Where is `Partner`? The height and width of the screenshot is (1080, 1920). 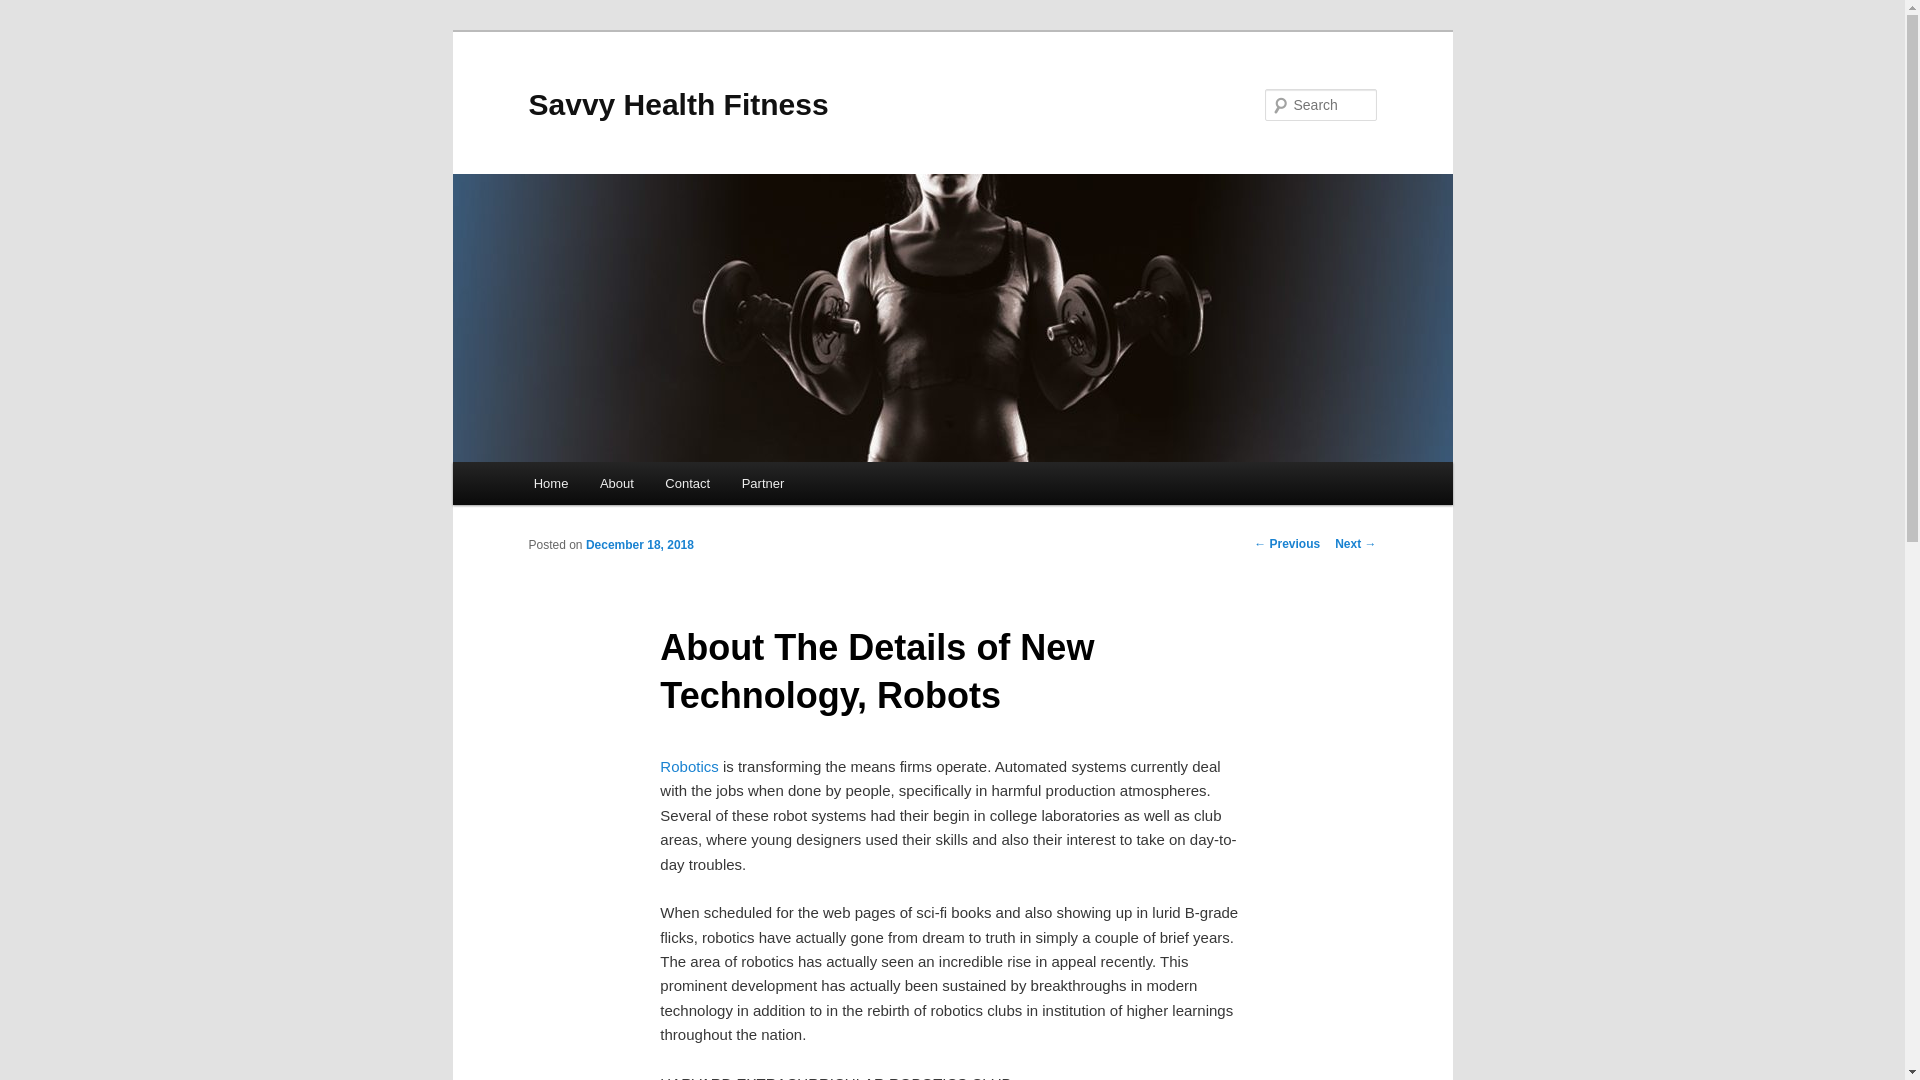 Partner is located at coordinates (762, 484).